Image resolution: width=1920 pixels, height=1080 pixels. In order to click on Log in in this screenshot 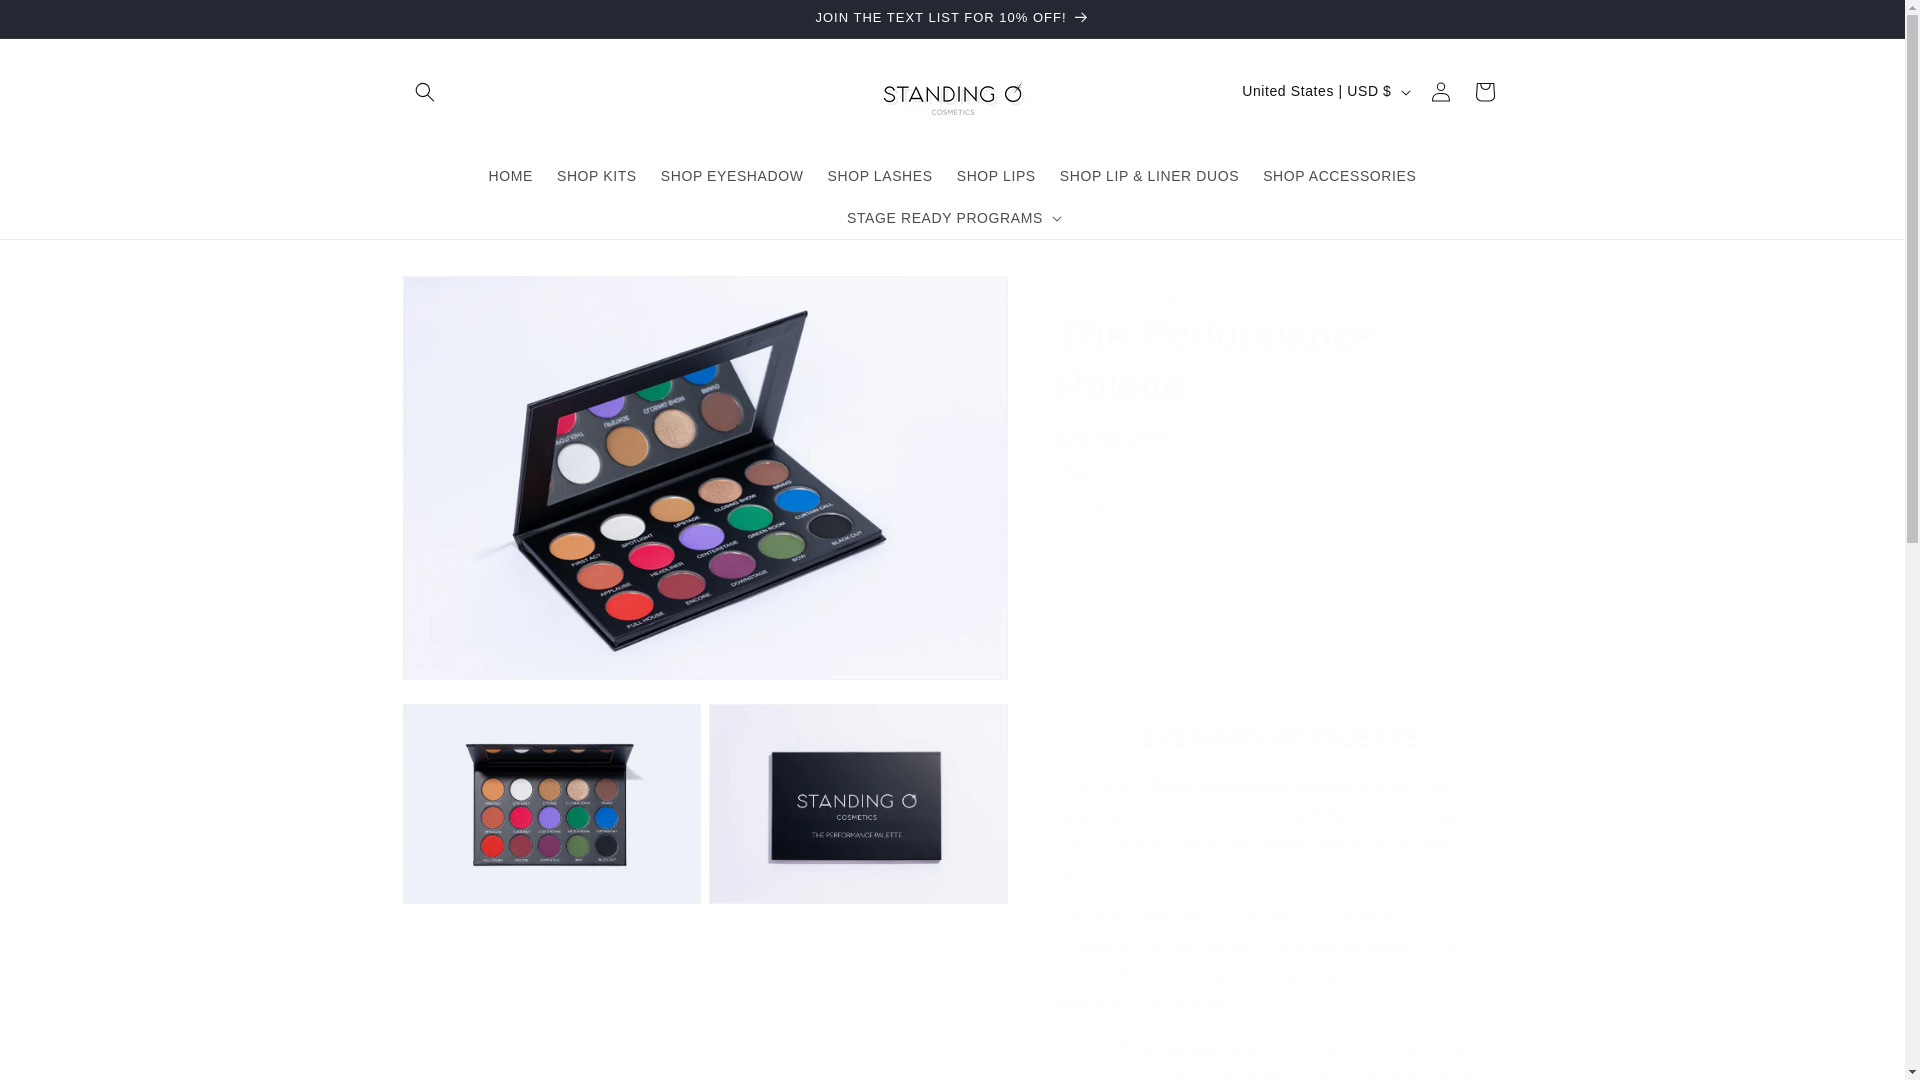, I will do `click(1440, 92)`.